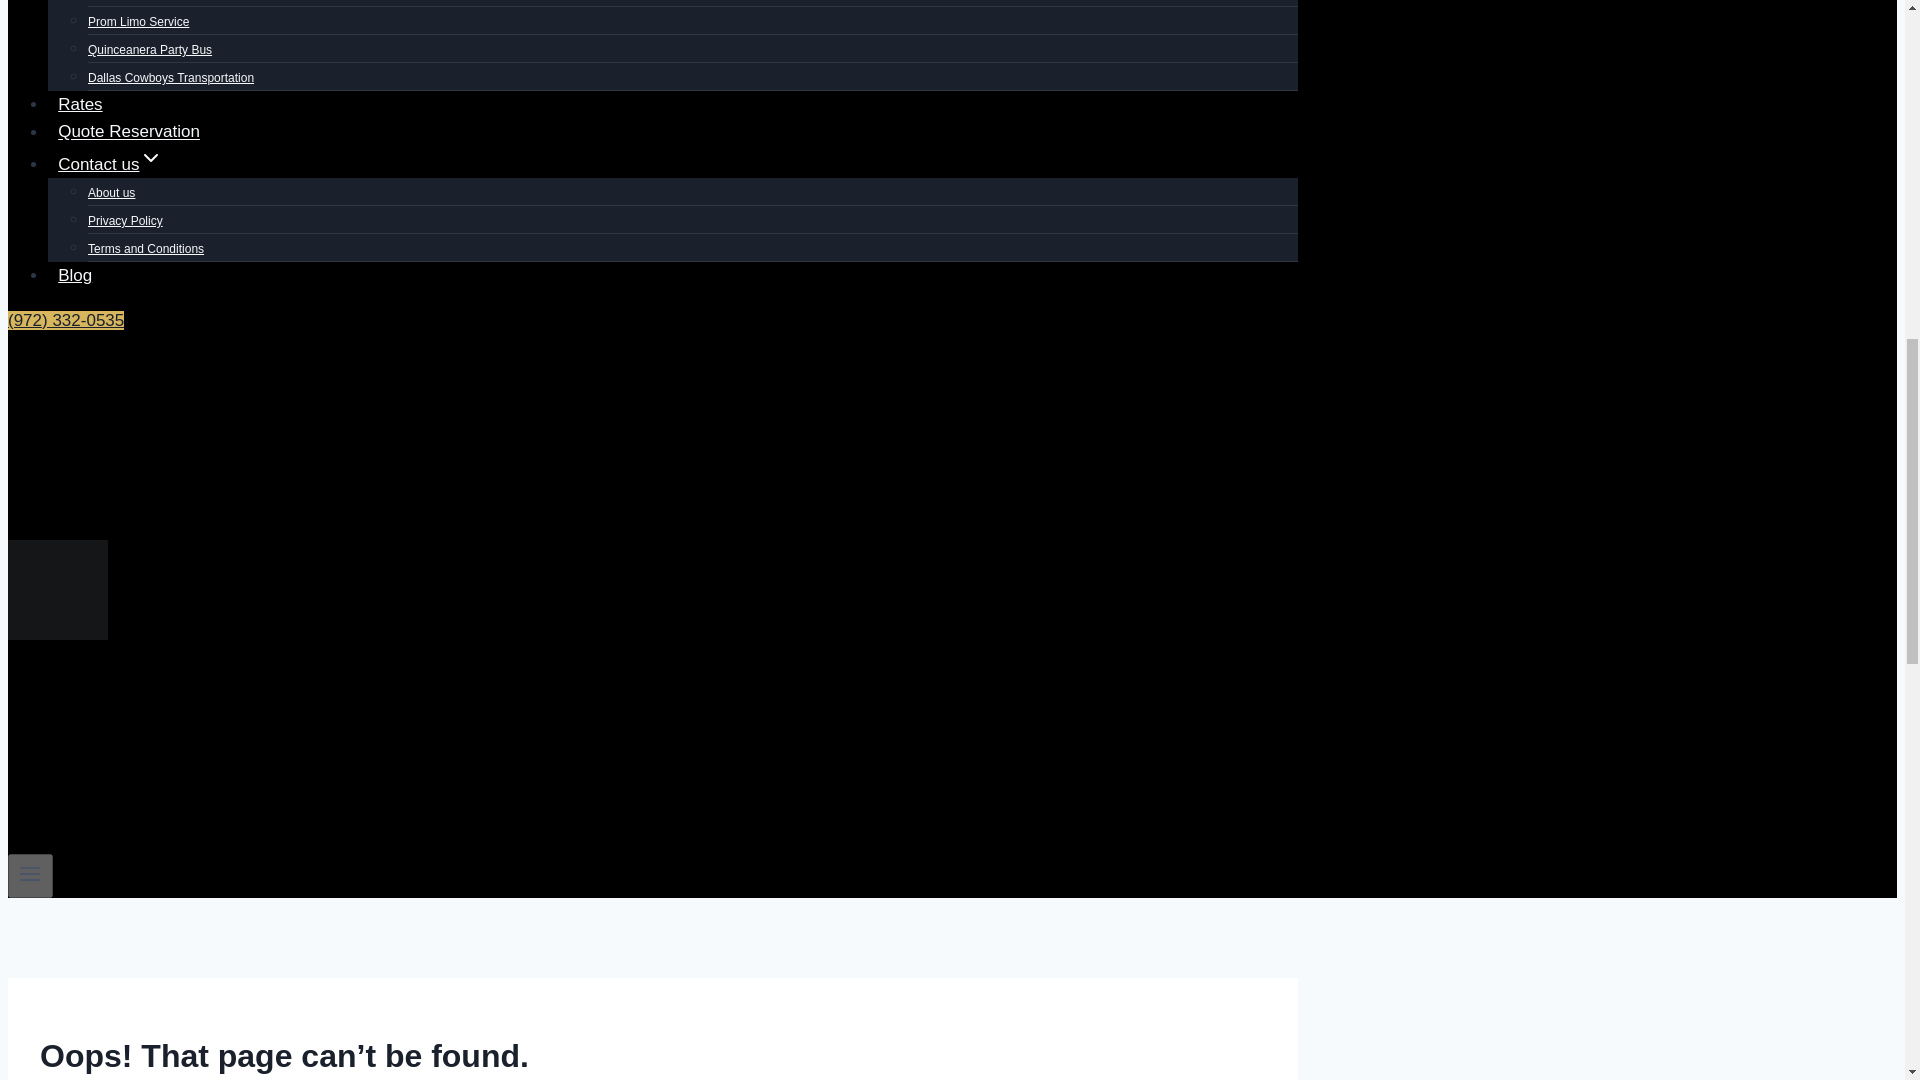 This screenshot has height=1080, width=1920. What do you see at coordinates (146, 248) in the screenshot?
I see `Terms and Conditions` at bounding box center [146, 248].